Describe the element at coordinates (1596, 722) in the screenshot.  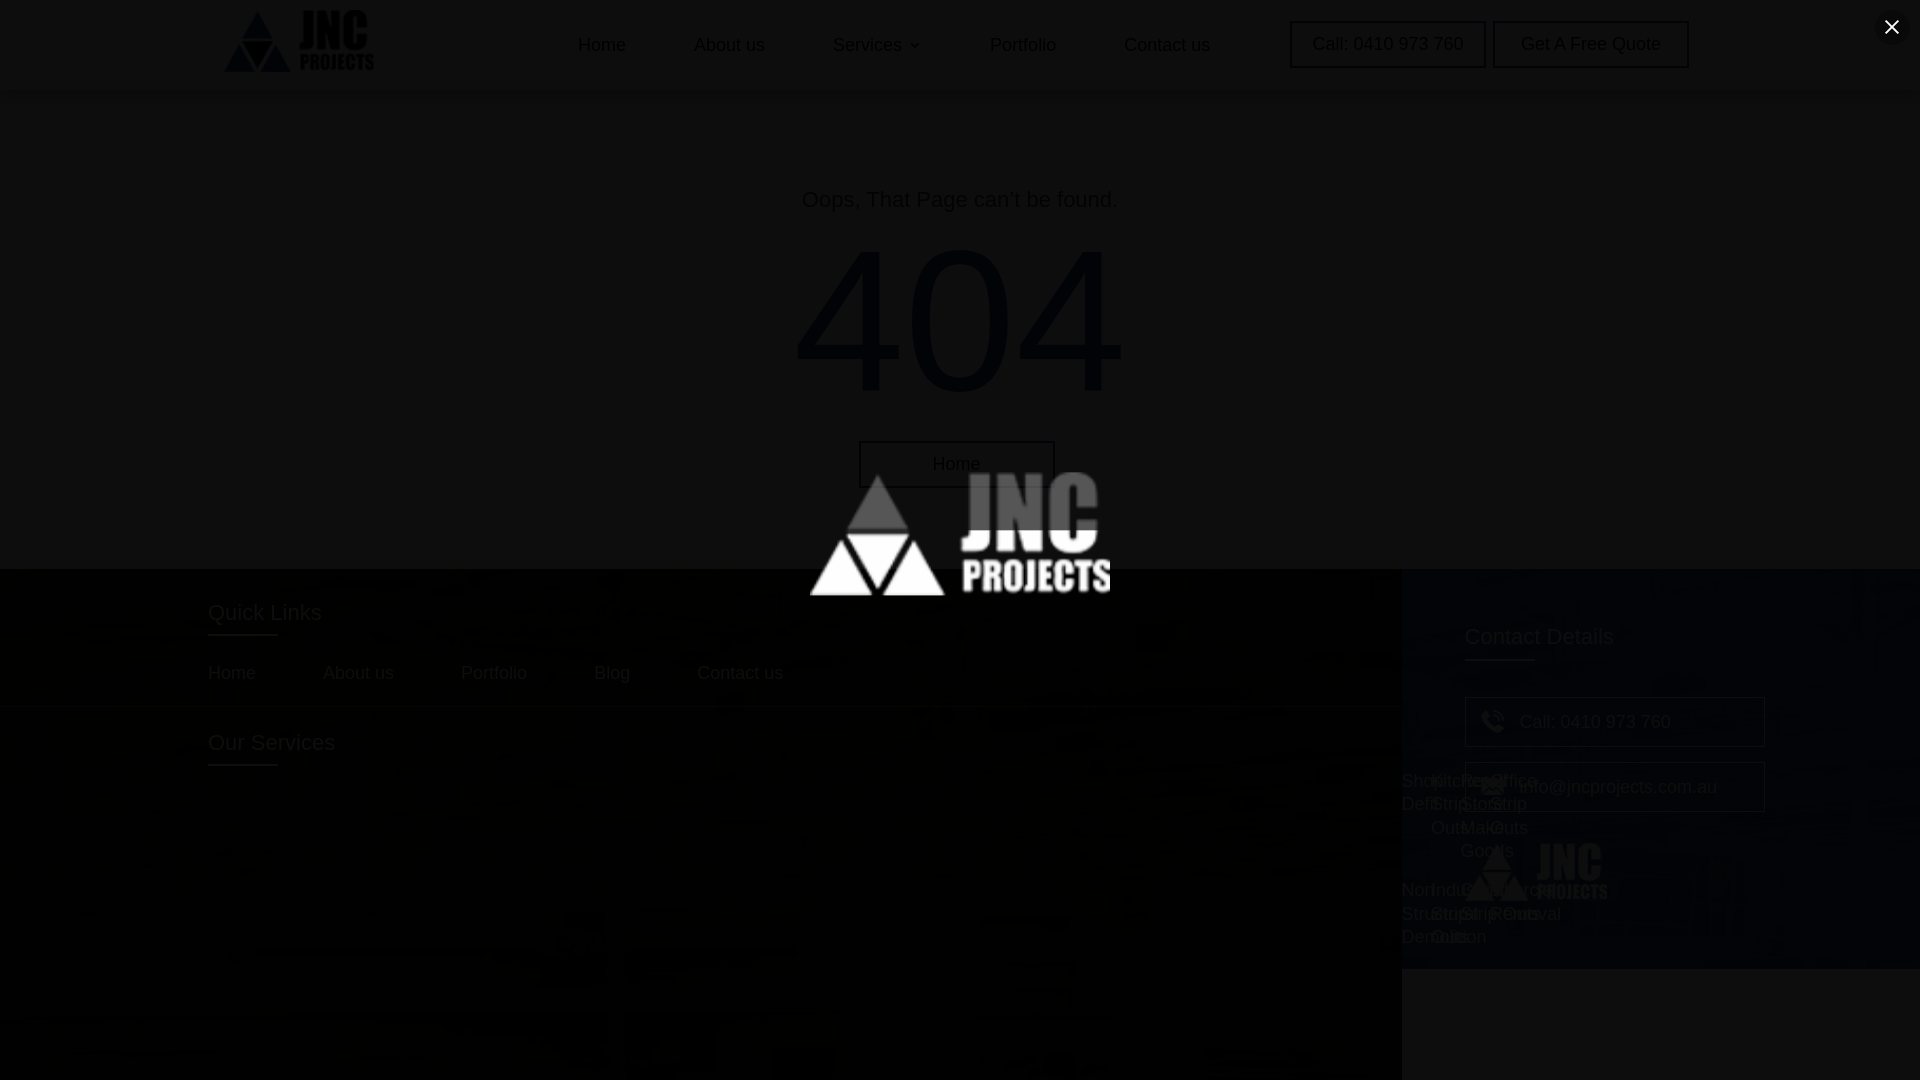
I see `Call: 0410 973 760` at that location.